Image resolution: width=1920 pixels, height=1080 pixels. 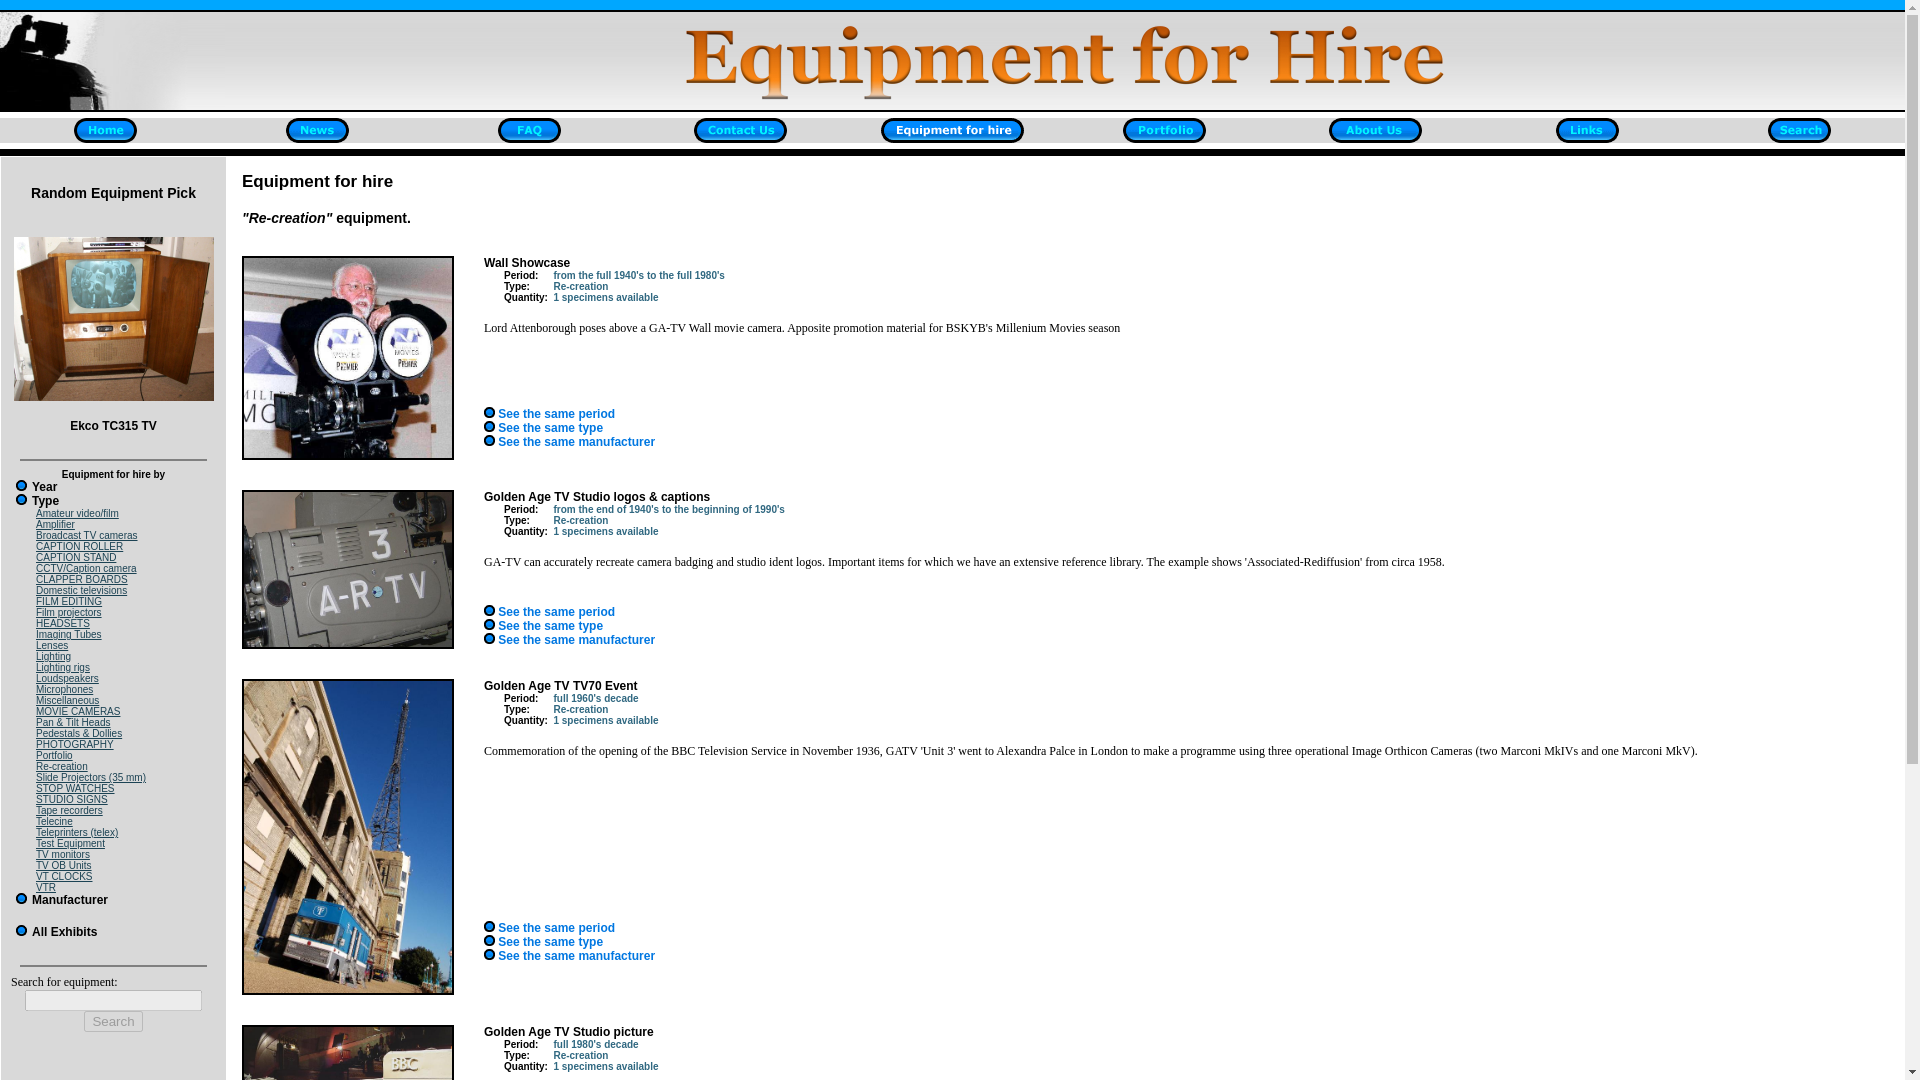 I want to click on Re-creation, so click(x=62, y=766).